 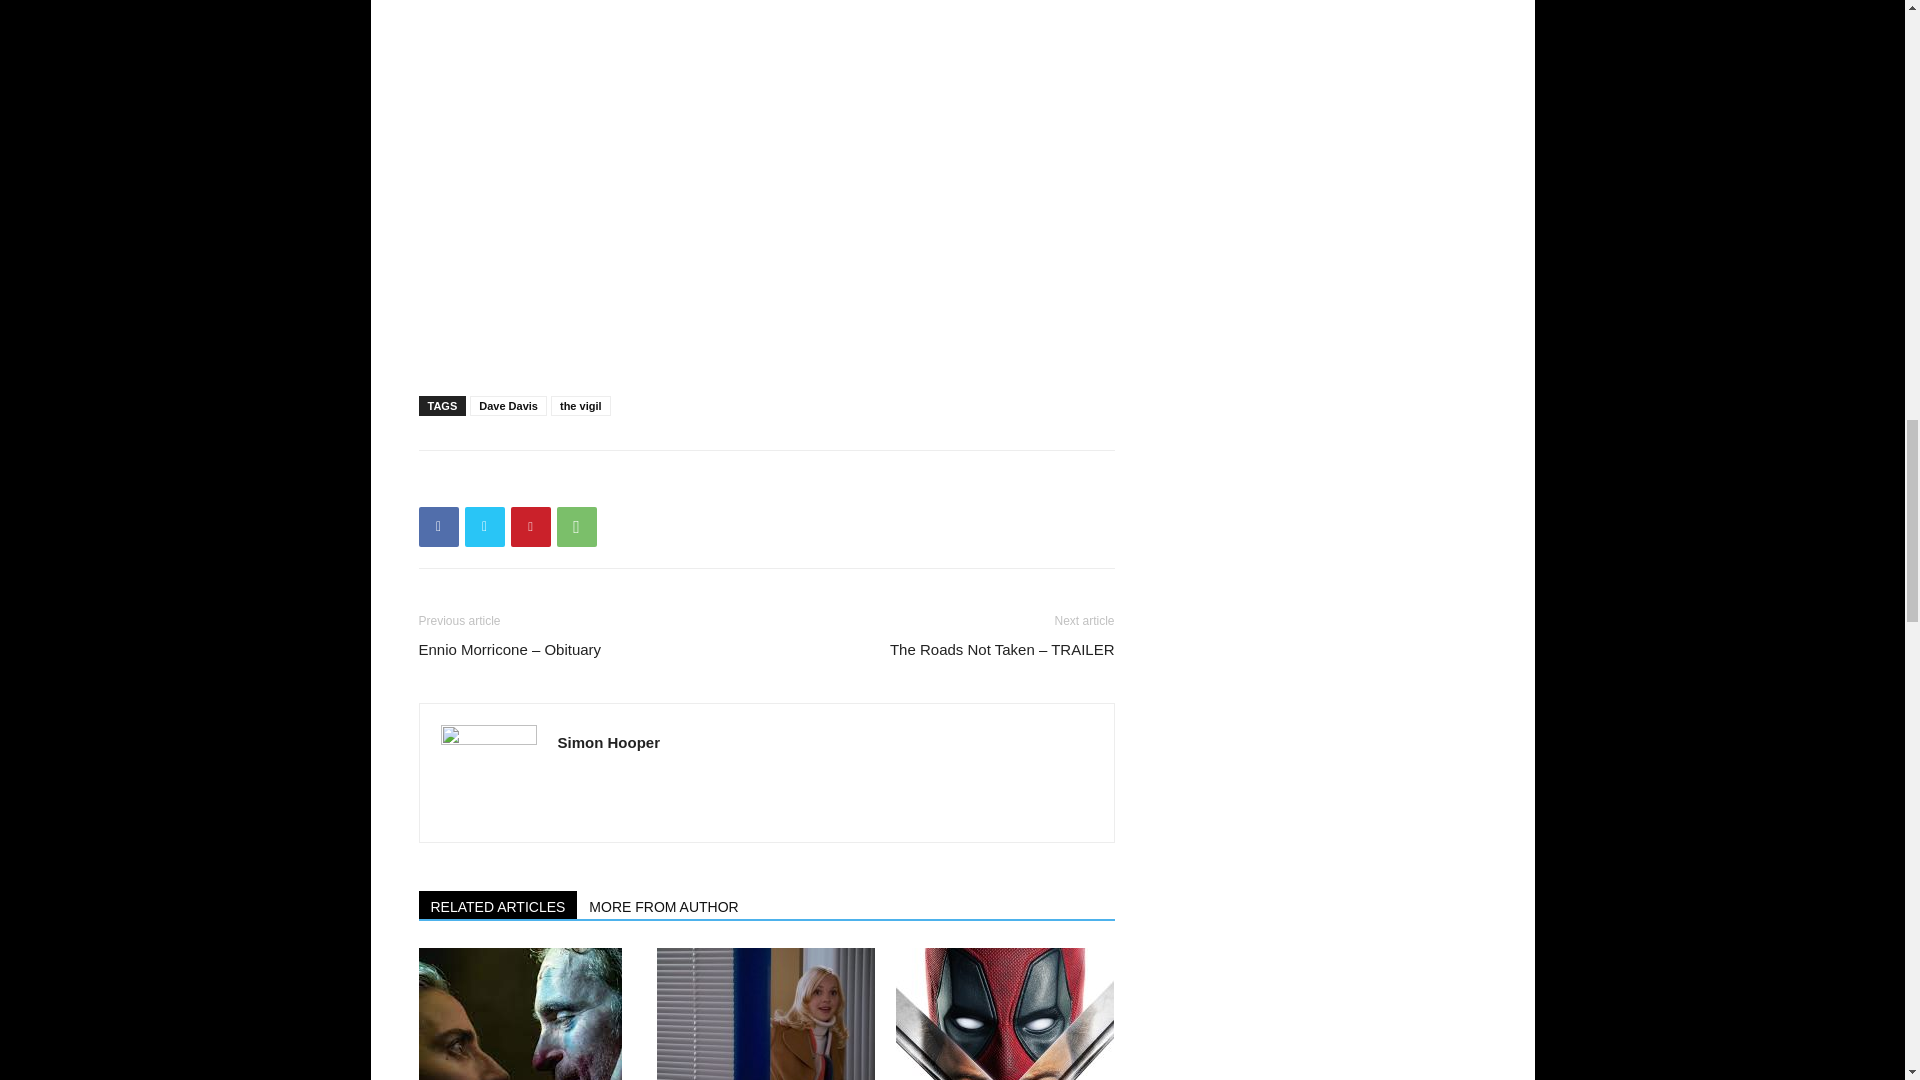 What do you see at coordinates (438, 526) in the screenshot?
I see `Facebook` at bounding box center [438, 526].